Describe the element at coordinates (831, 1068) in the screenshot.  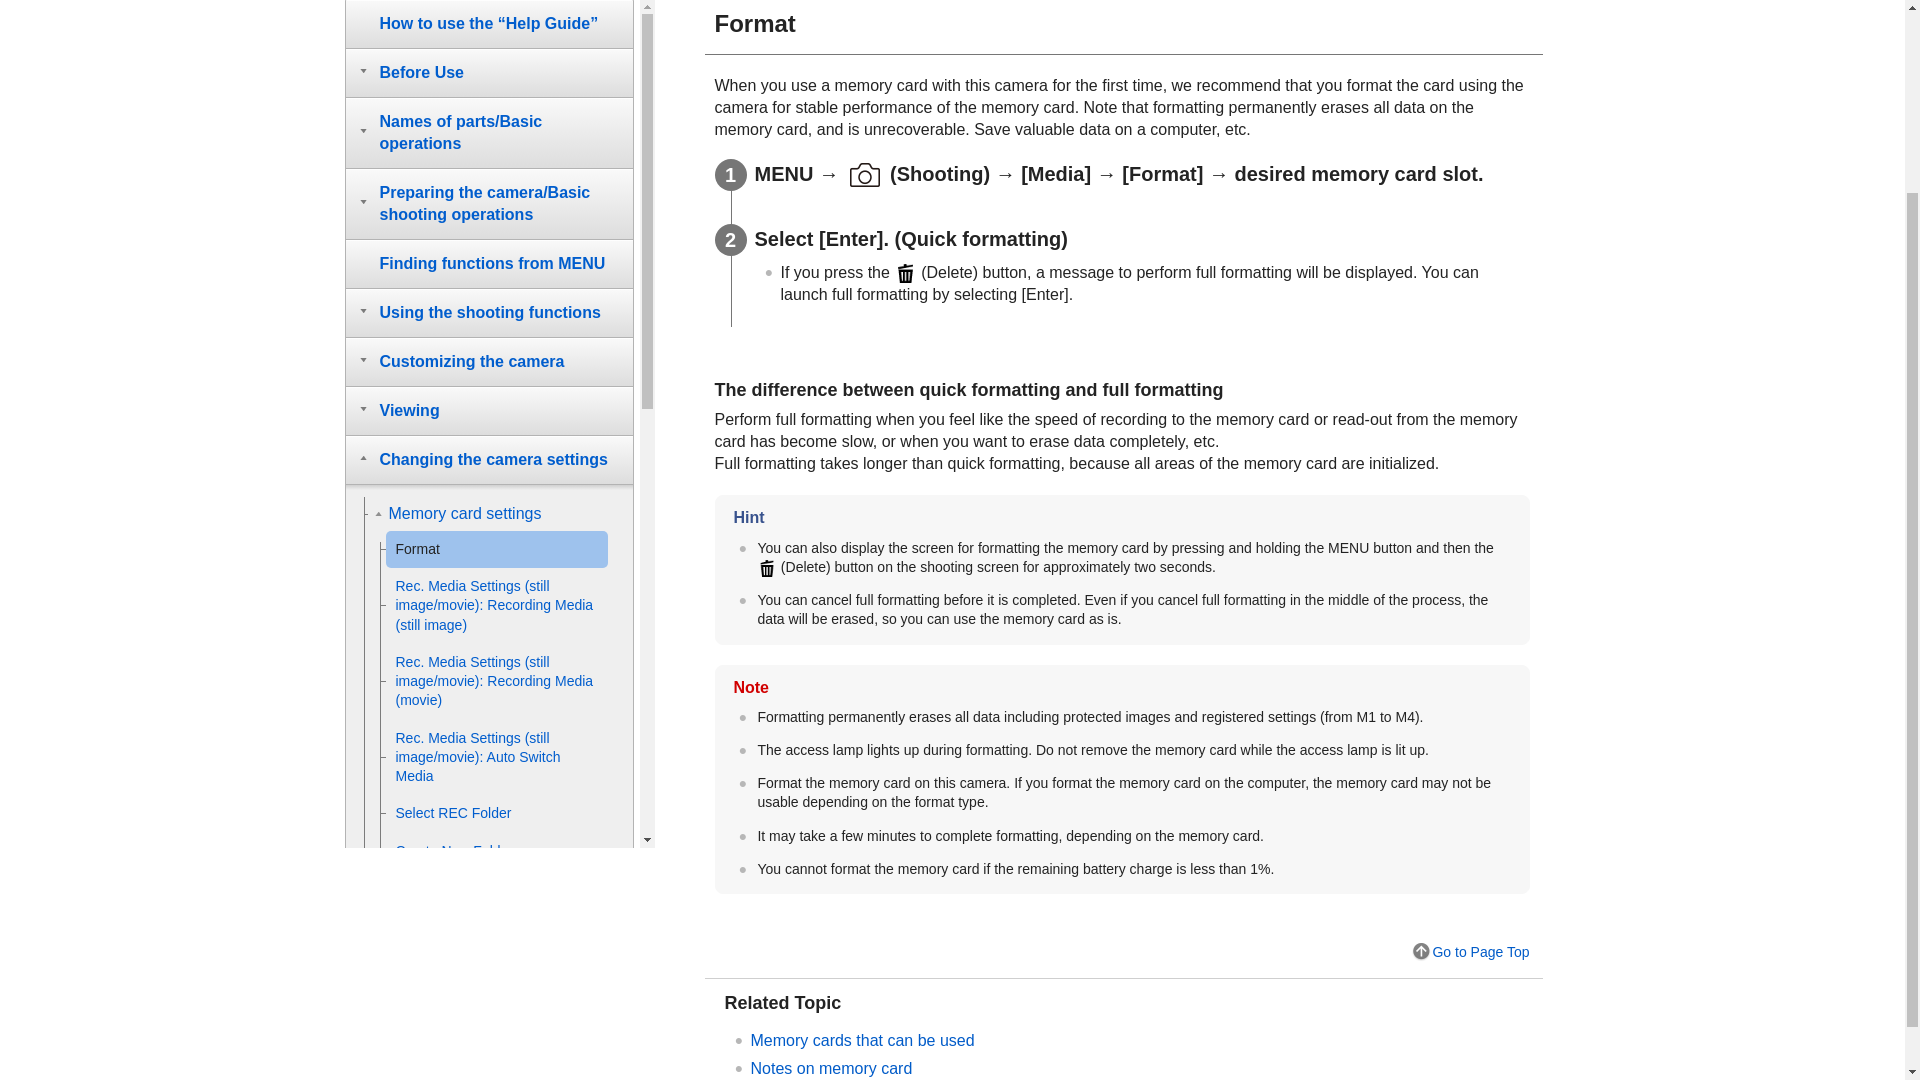
I see `Notes on memory card` at that location.